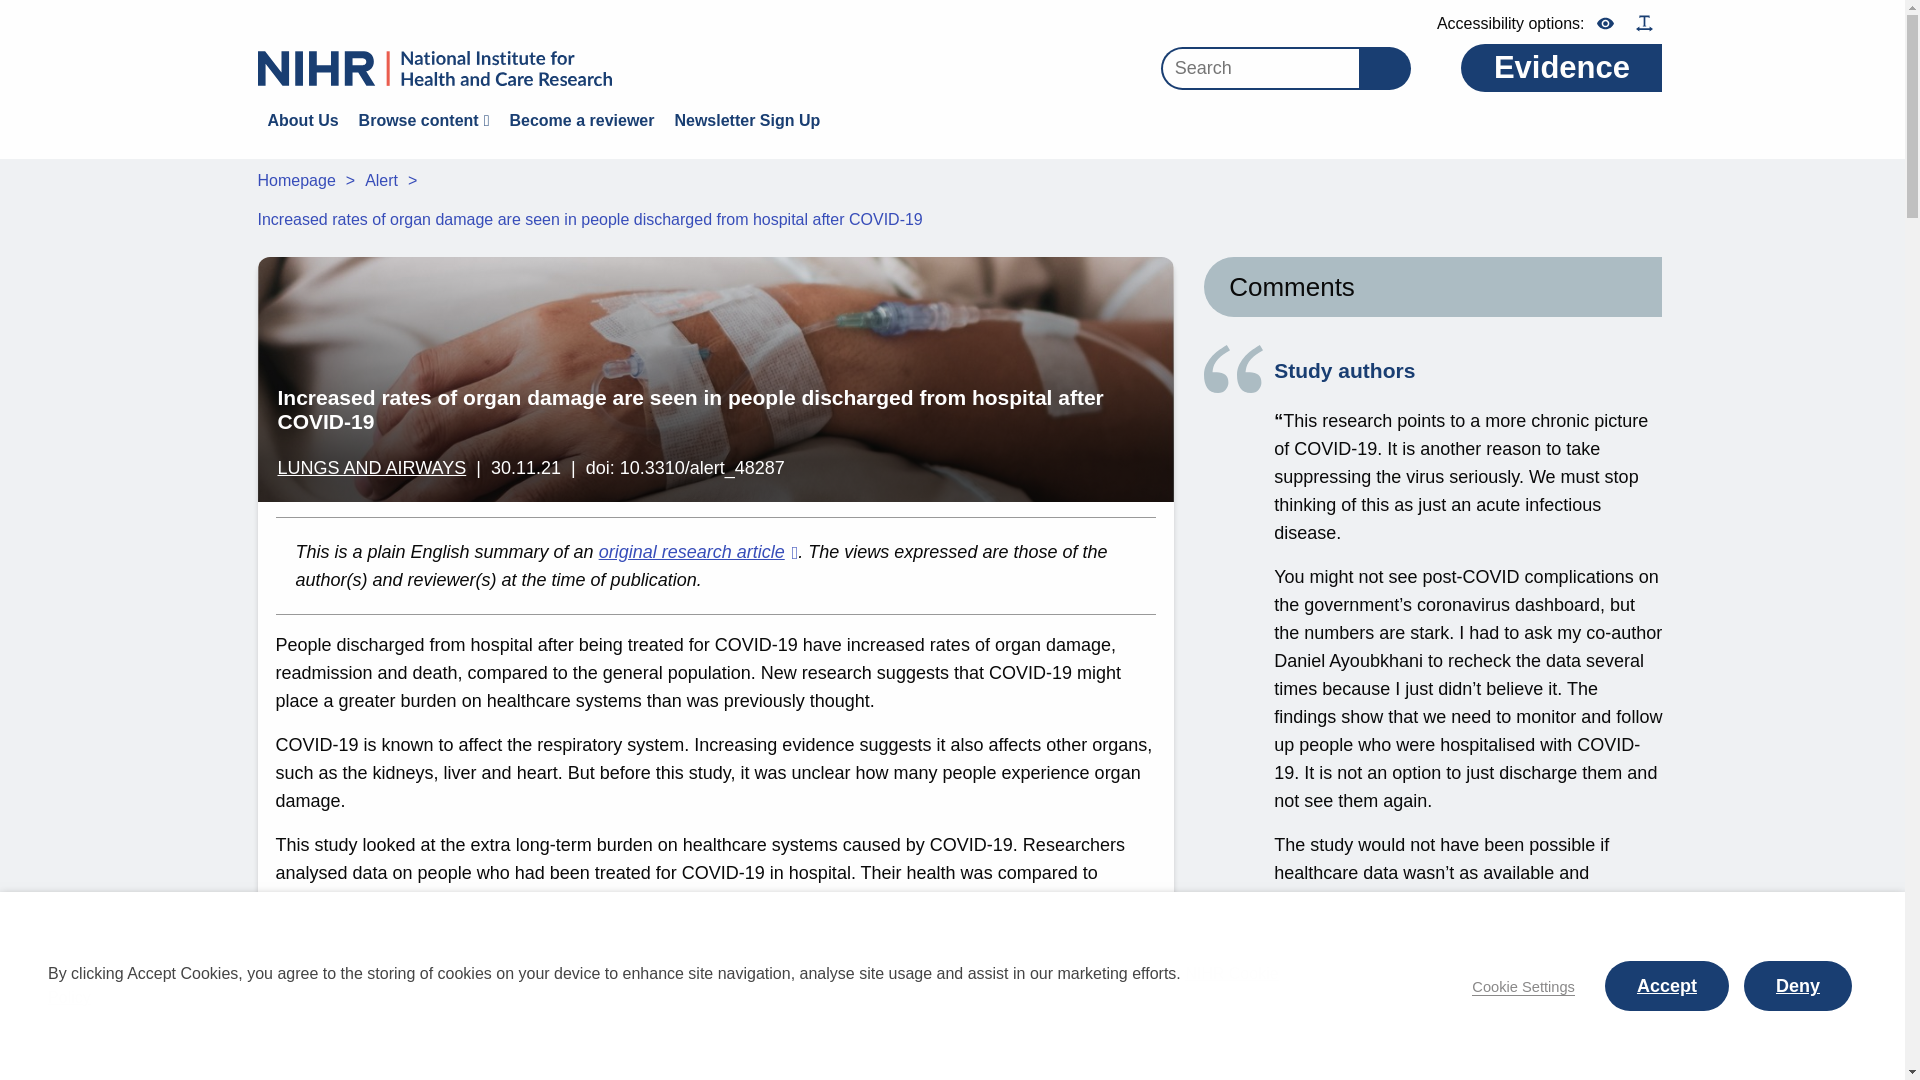  I want to click on Add easy reading, so click(1644, 24).